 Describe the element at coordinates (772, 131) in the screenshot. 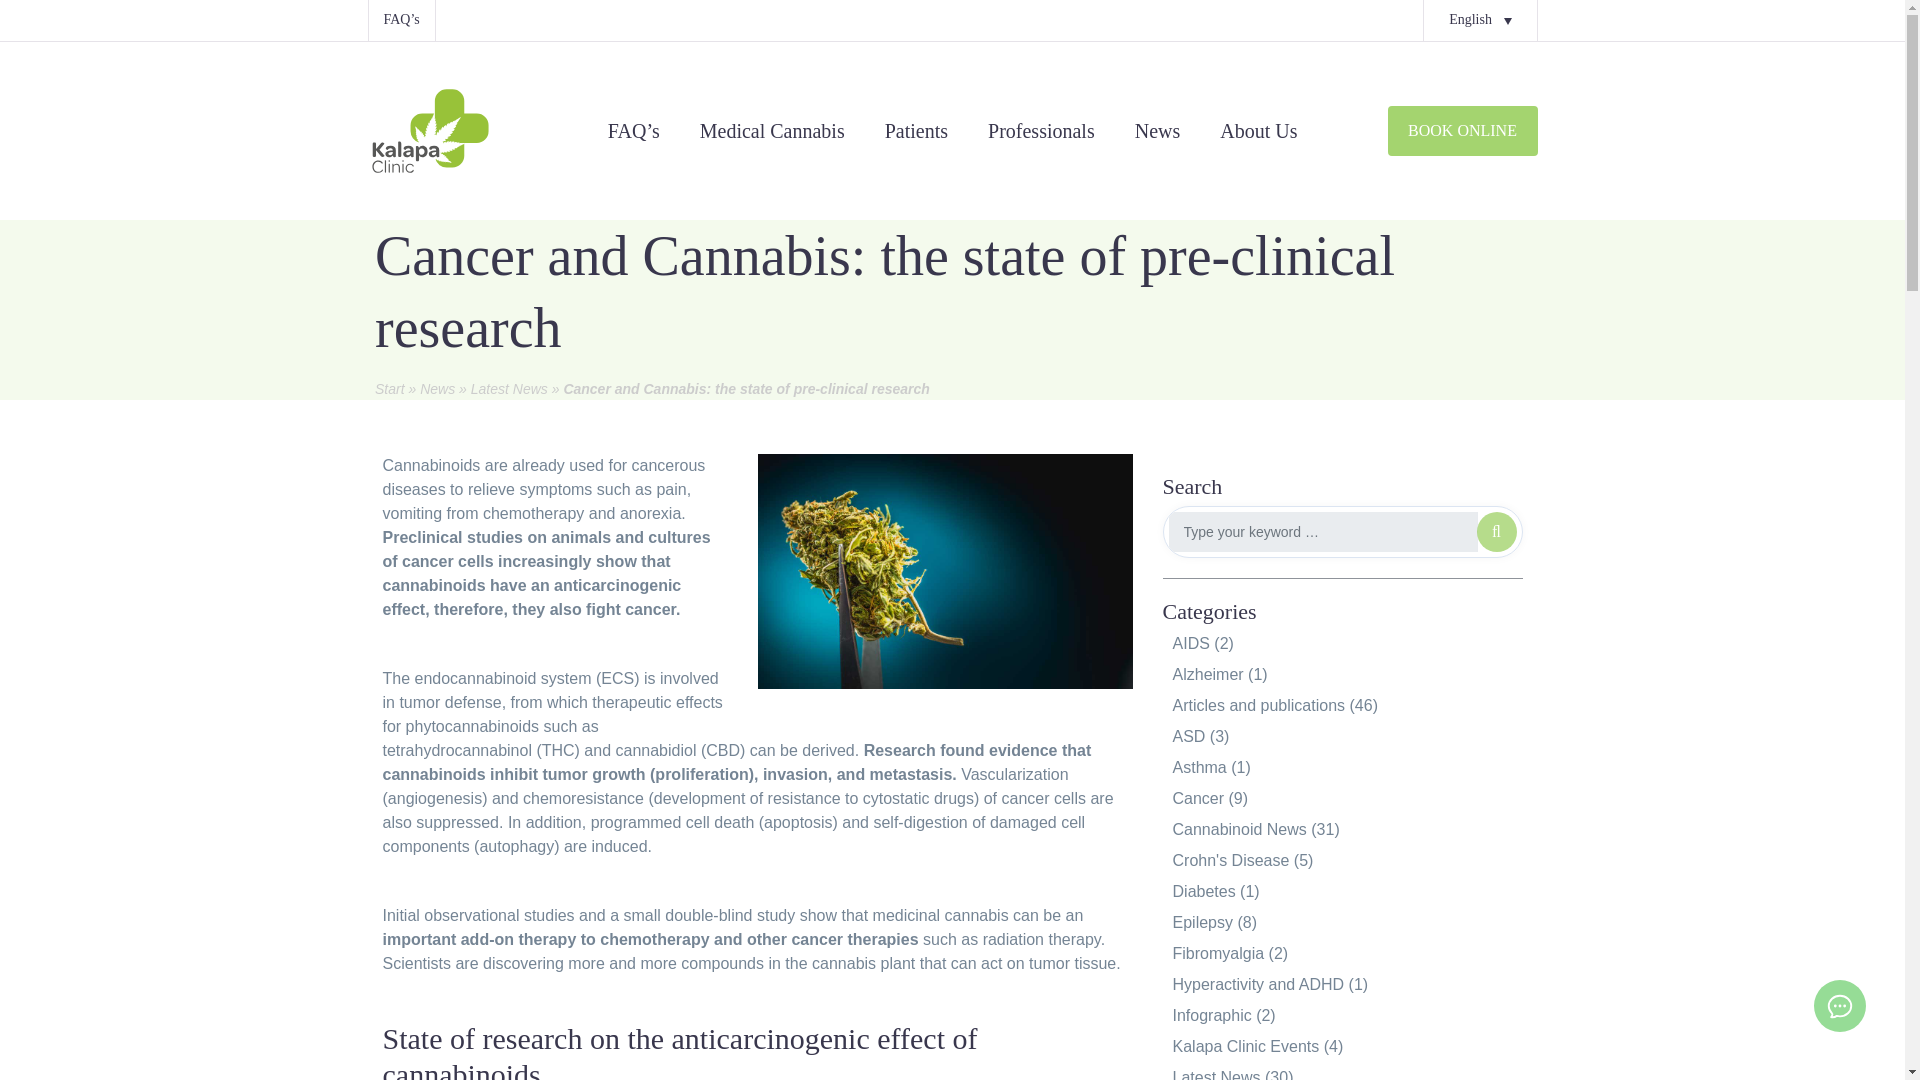

I see `Medical Cannabis` at that location.